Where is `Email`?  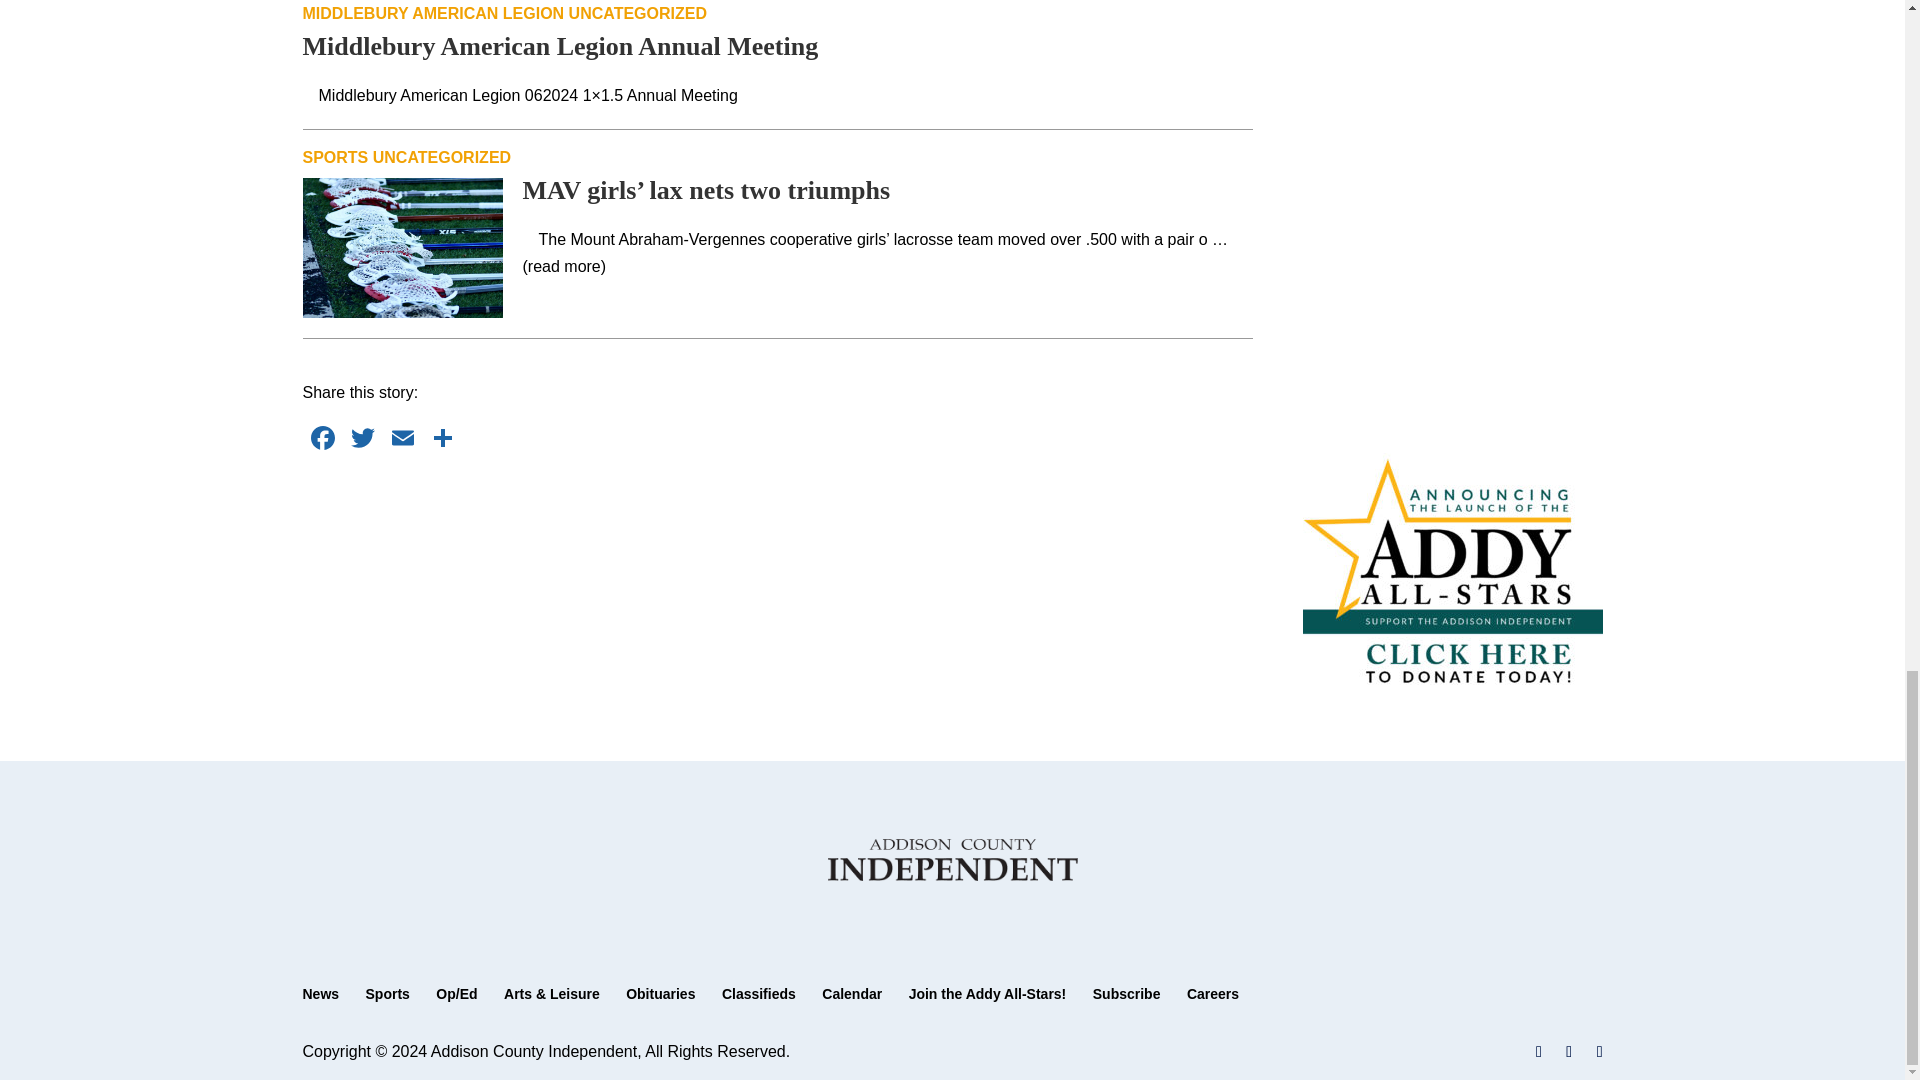 Email is located at coordinates (402, 440).